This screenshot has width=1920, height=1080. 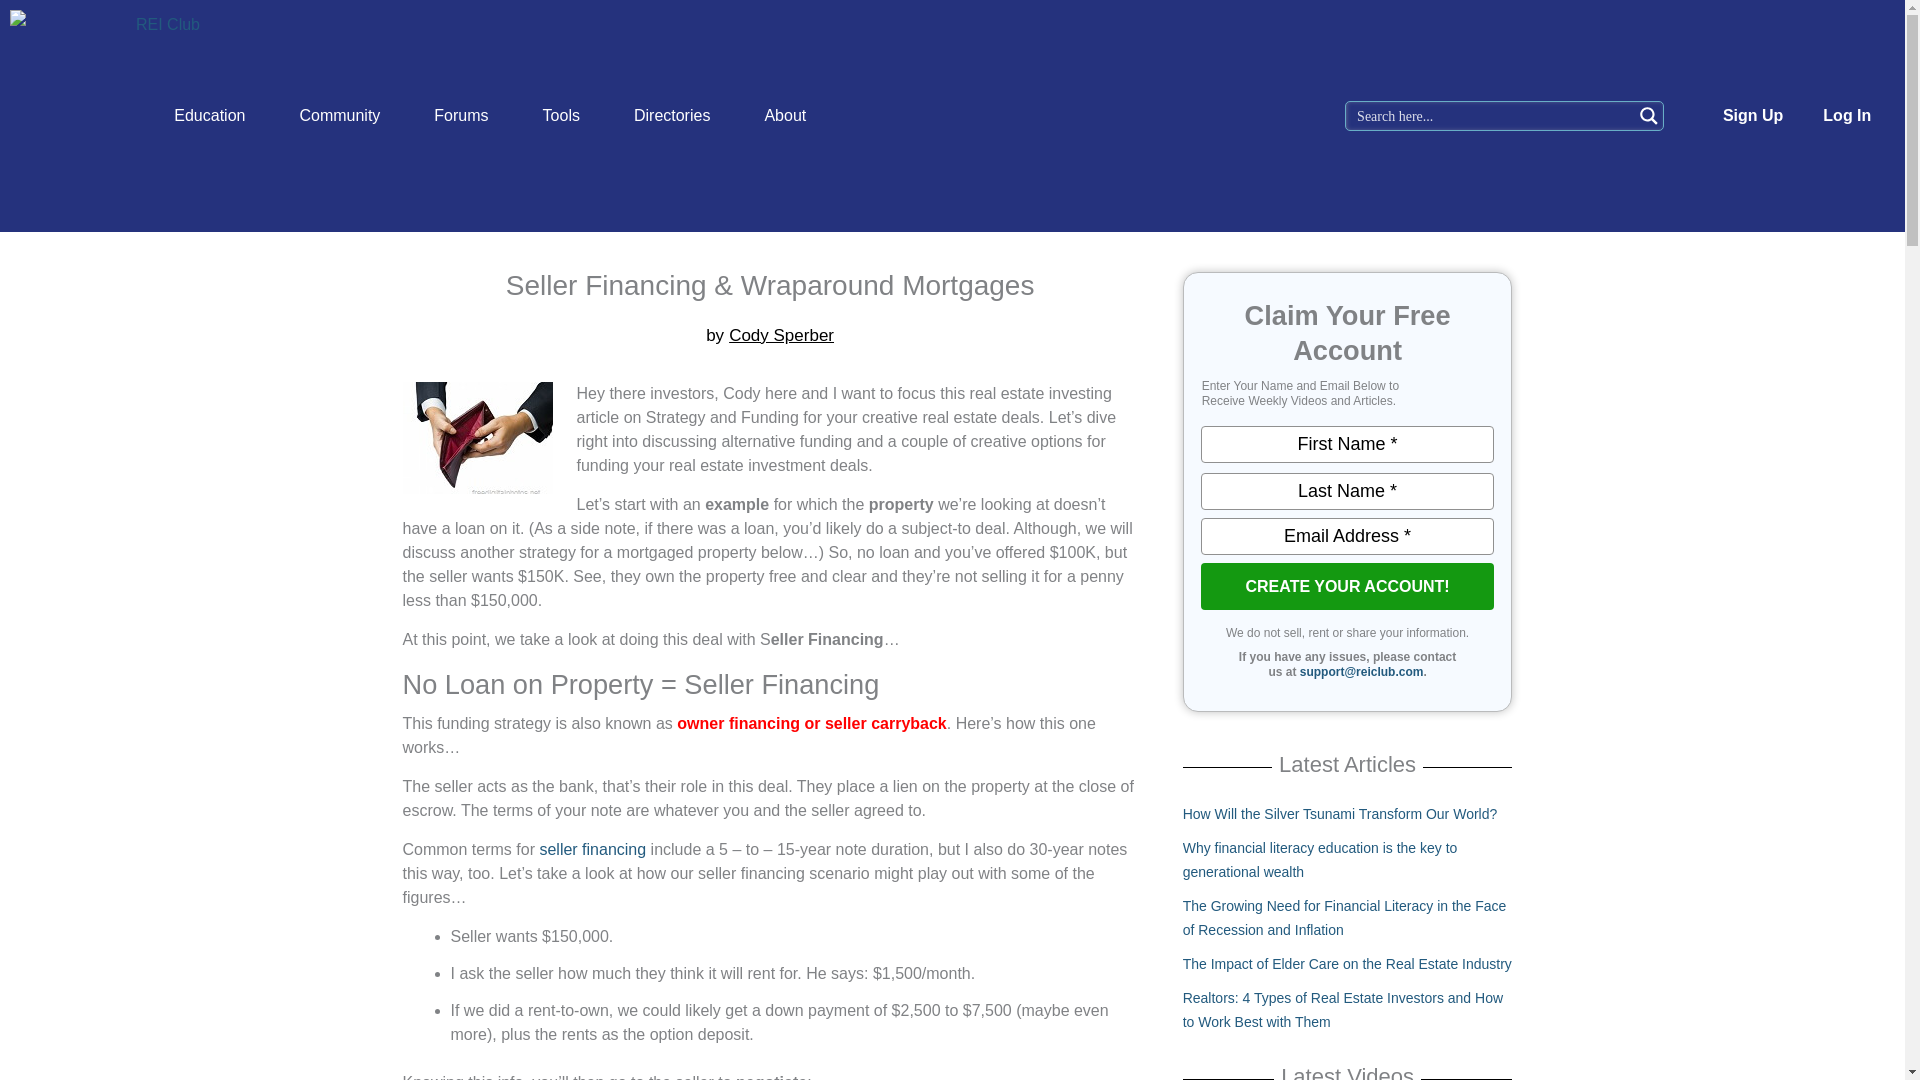 What do you see at coordinates (460, 116) in the screenshot?
I see `Forums` at bounding box center [460, 116].